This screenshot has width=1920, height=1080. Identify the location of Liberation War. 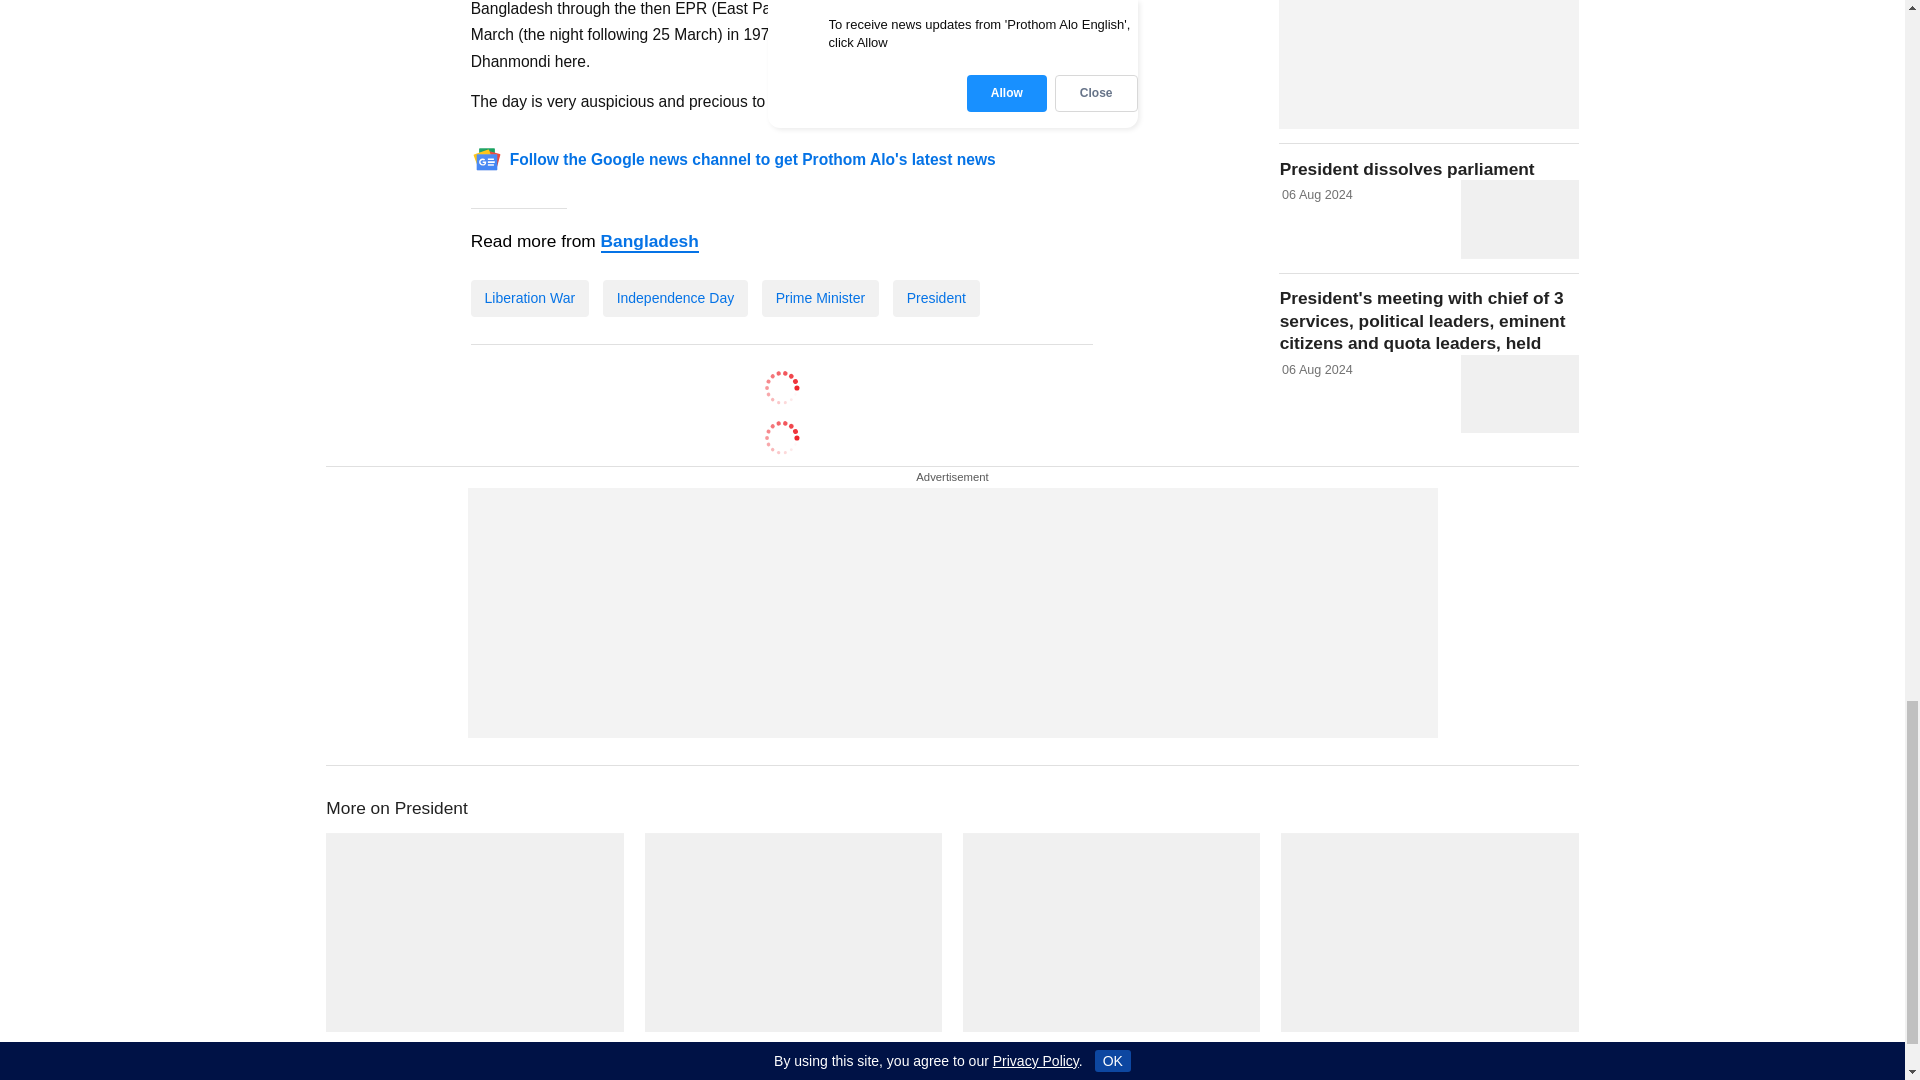
(530, 298).